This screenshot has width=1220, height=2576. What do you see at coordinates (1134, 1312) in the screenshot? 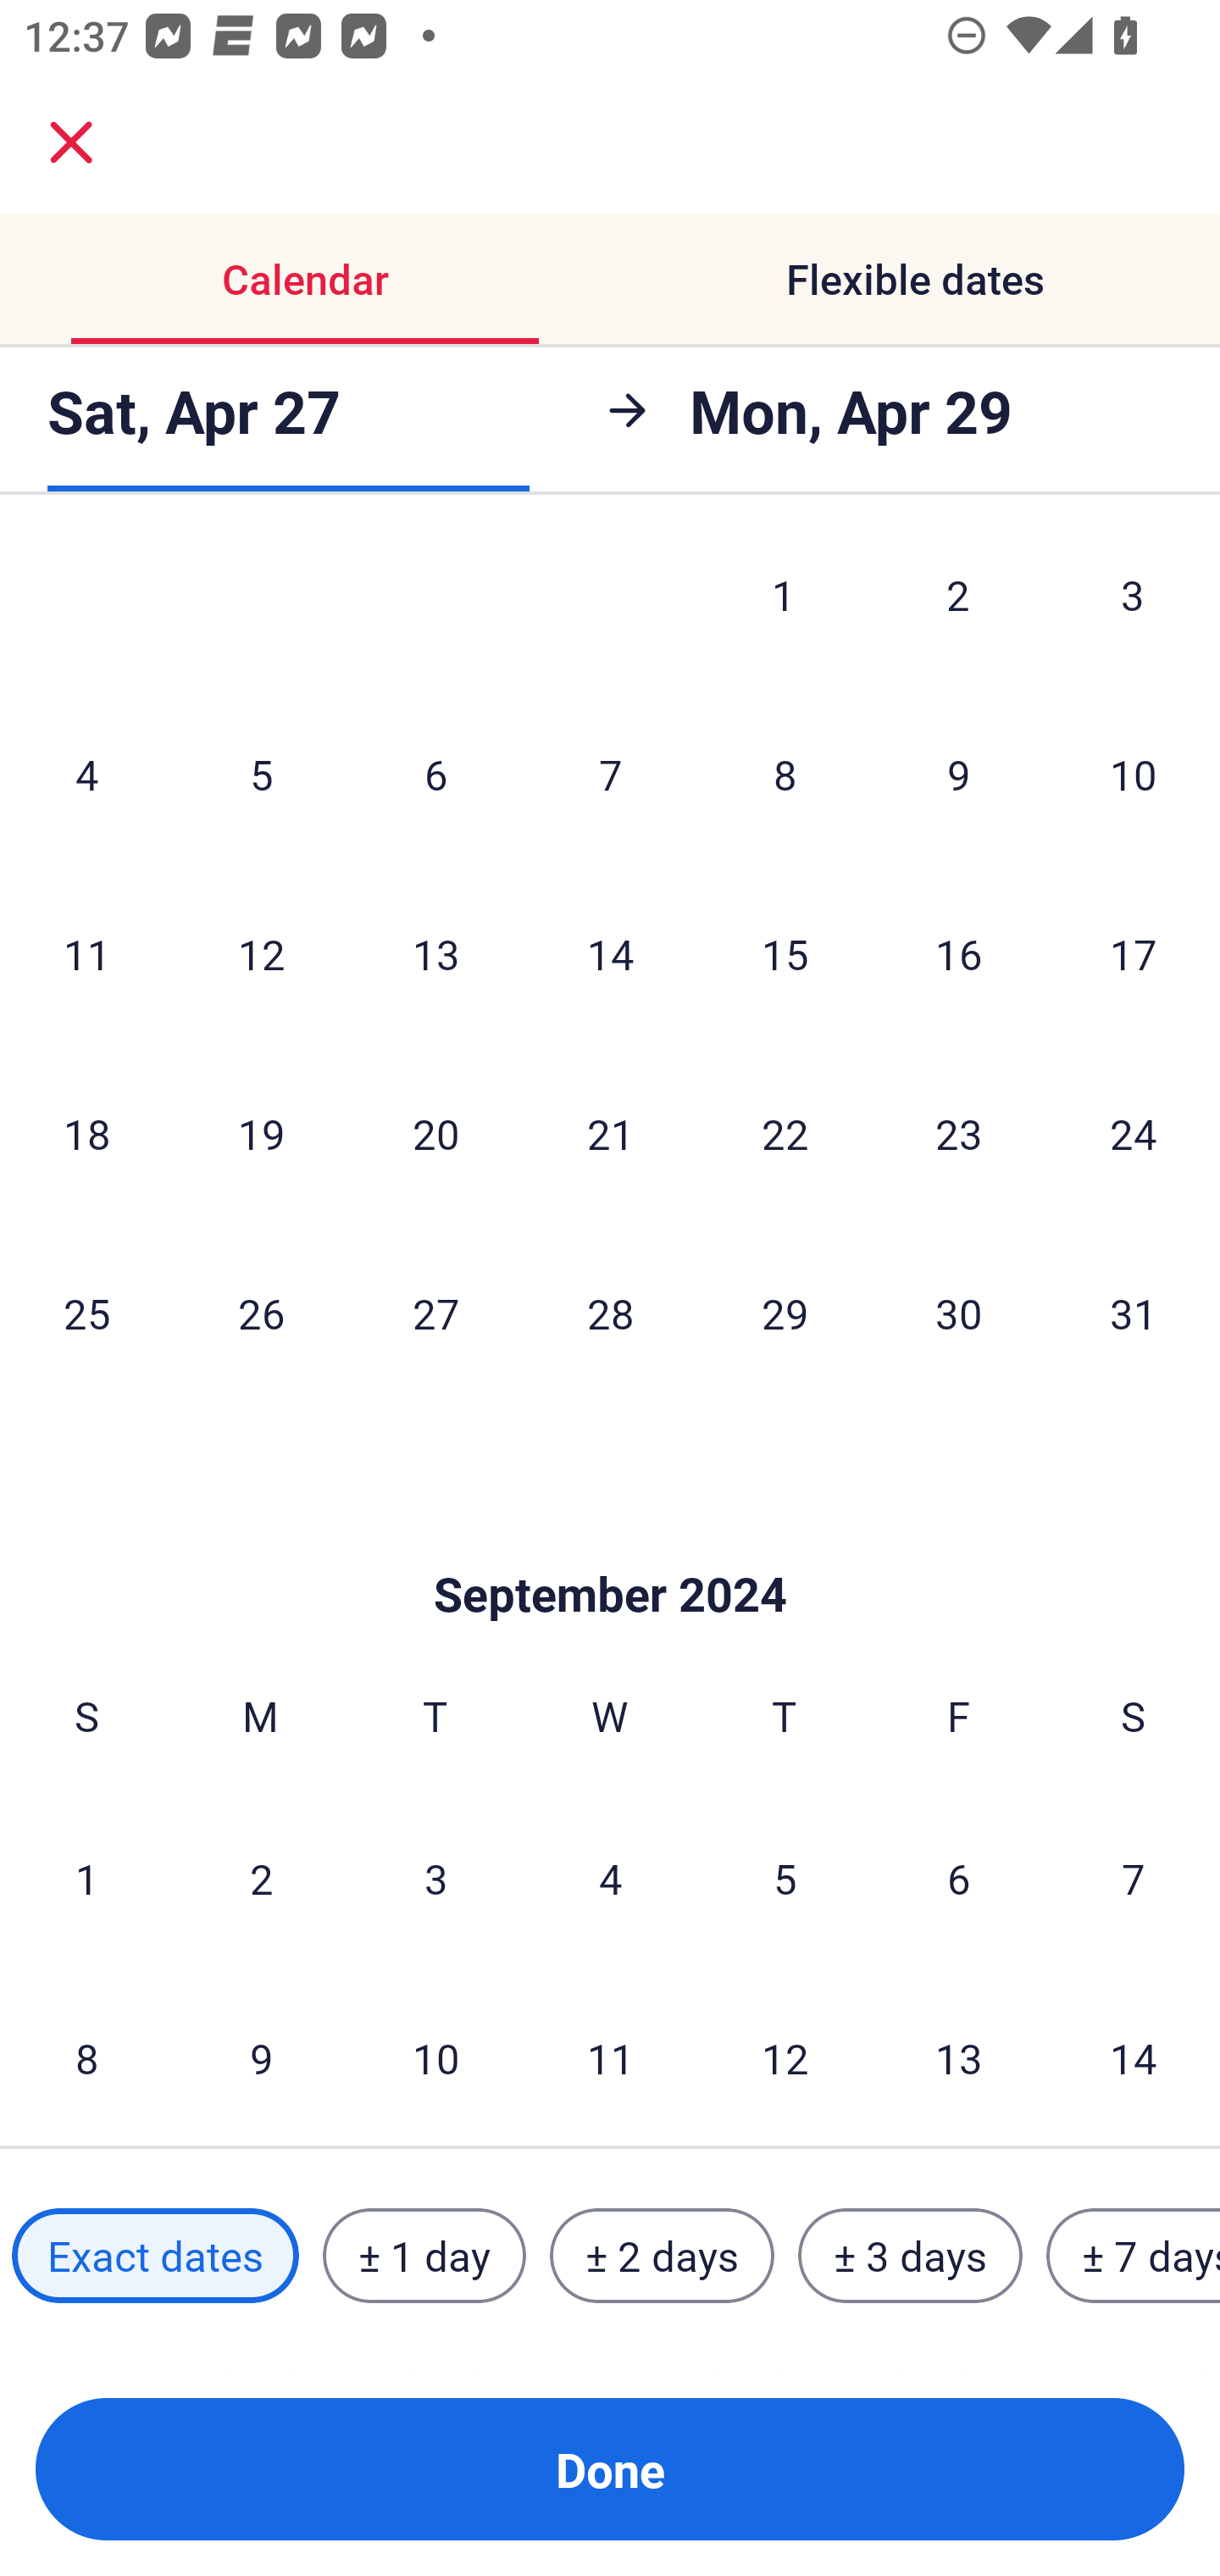
I see `31 Saturday, August 31, 2024` at bounding box center [1134, 1312].